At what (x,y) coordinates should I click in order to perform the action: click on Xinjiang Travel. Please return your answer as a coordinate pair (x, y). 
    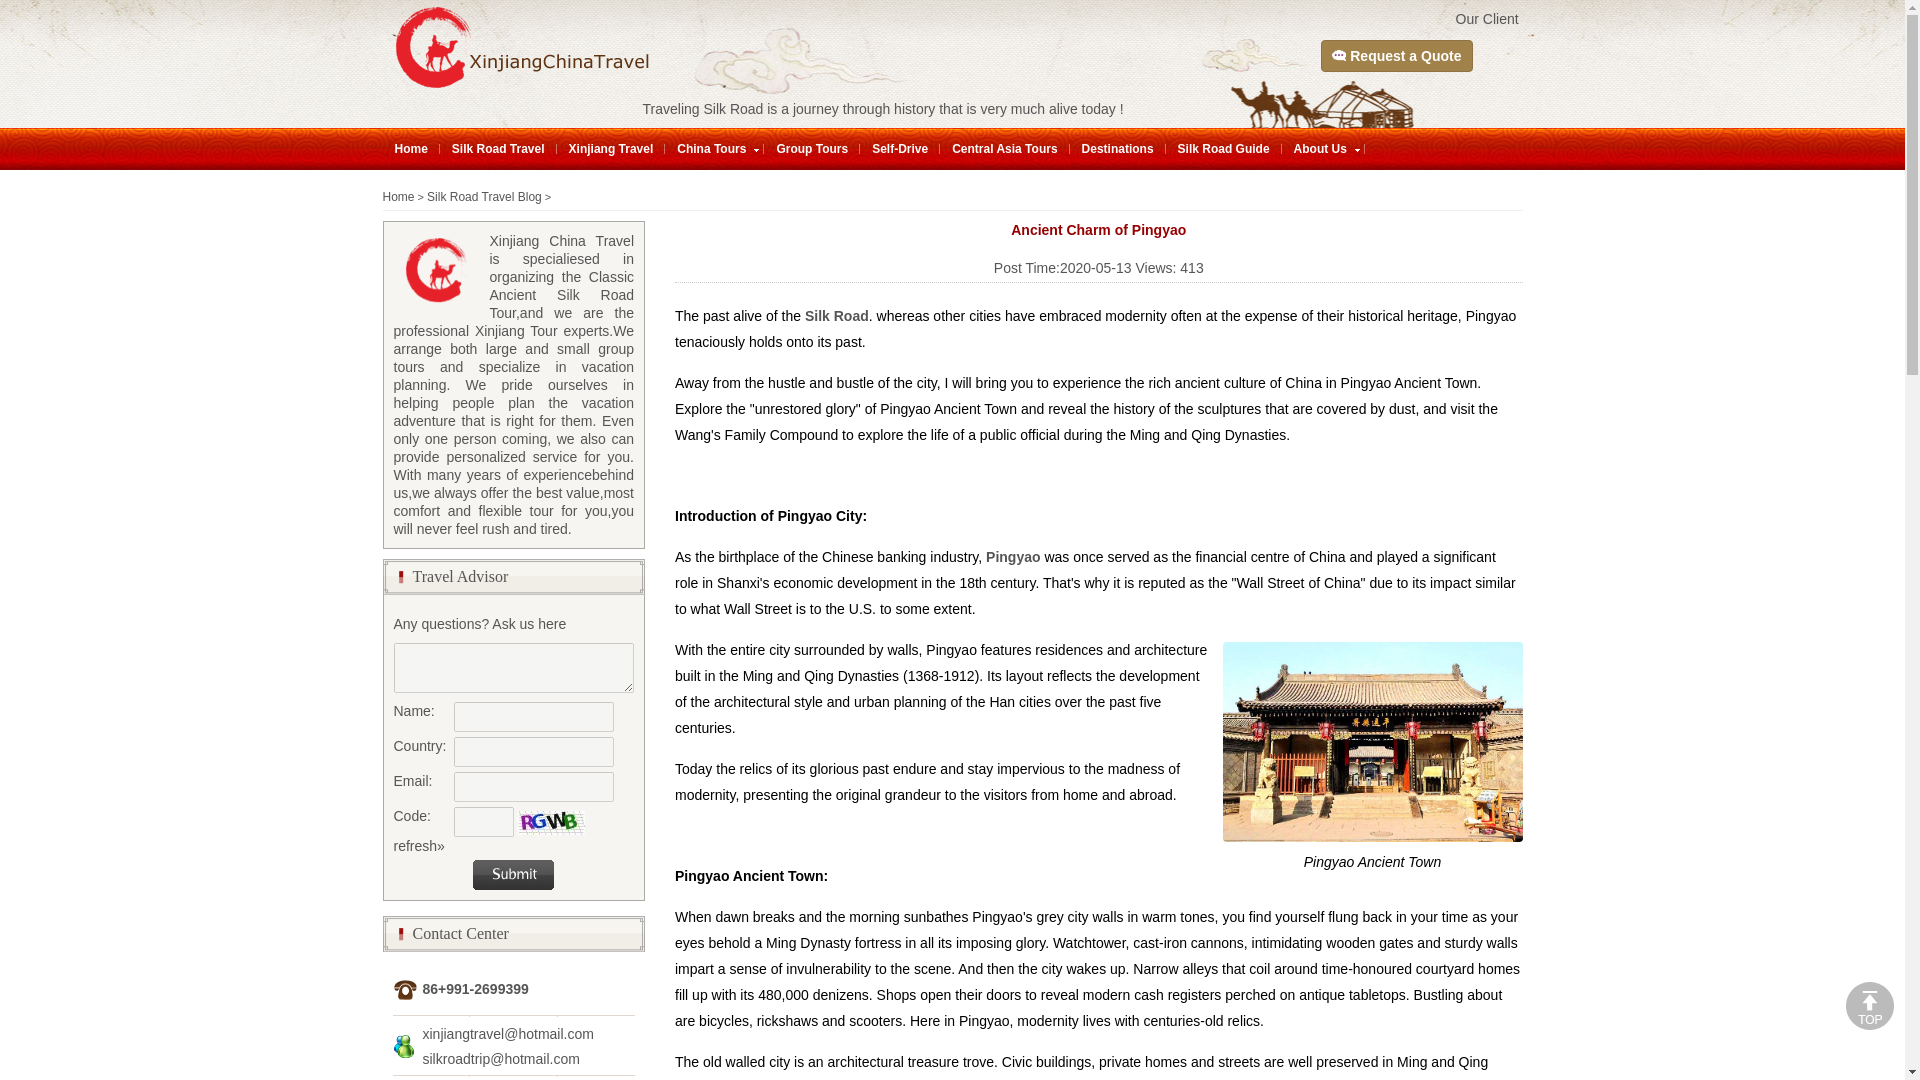
    Looking at the image, I should click on (611, 148).